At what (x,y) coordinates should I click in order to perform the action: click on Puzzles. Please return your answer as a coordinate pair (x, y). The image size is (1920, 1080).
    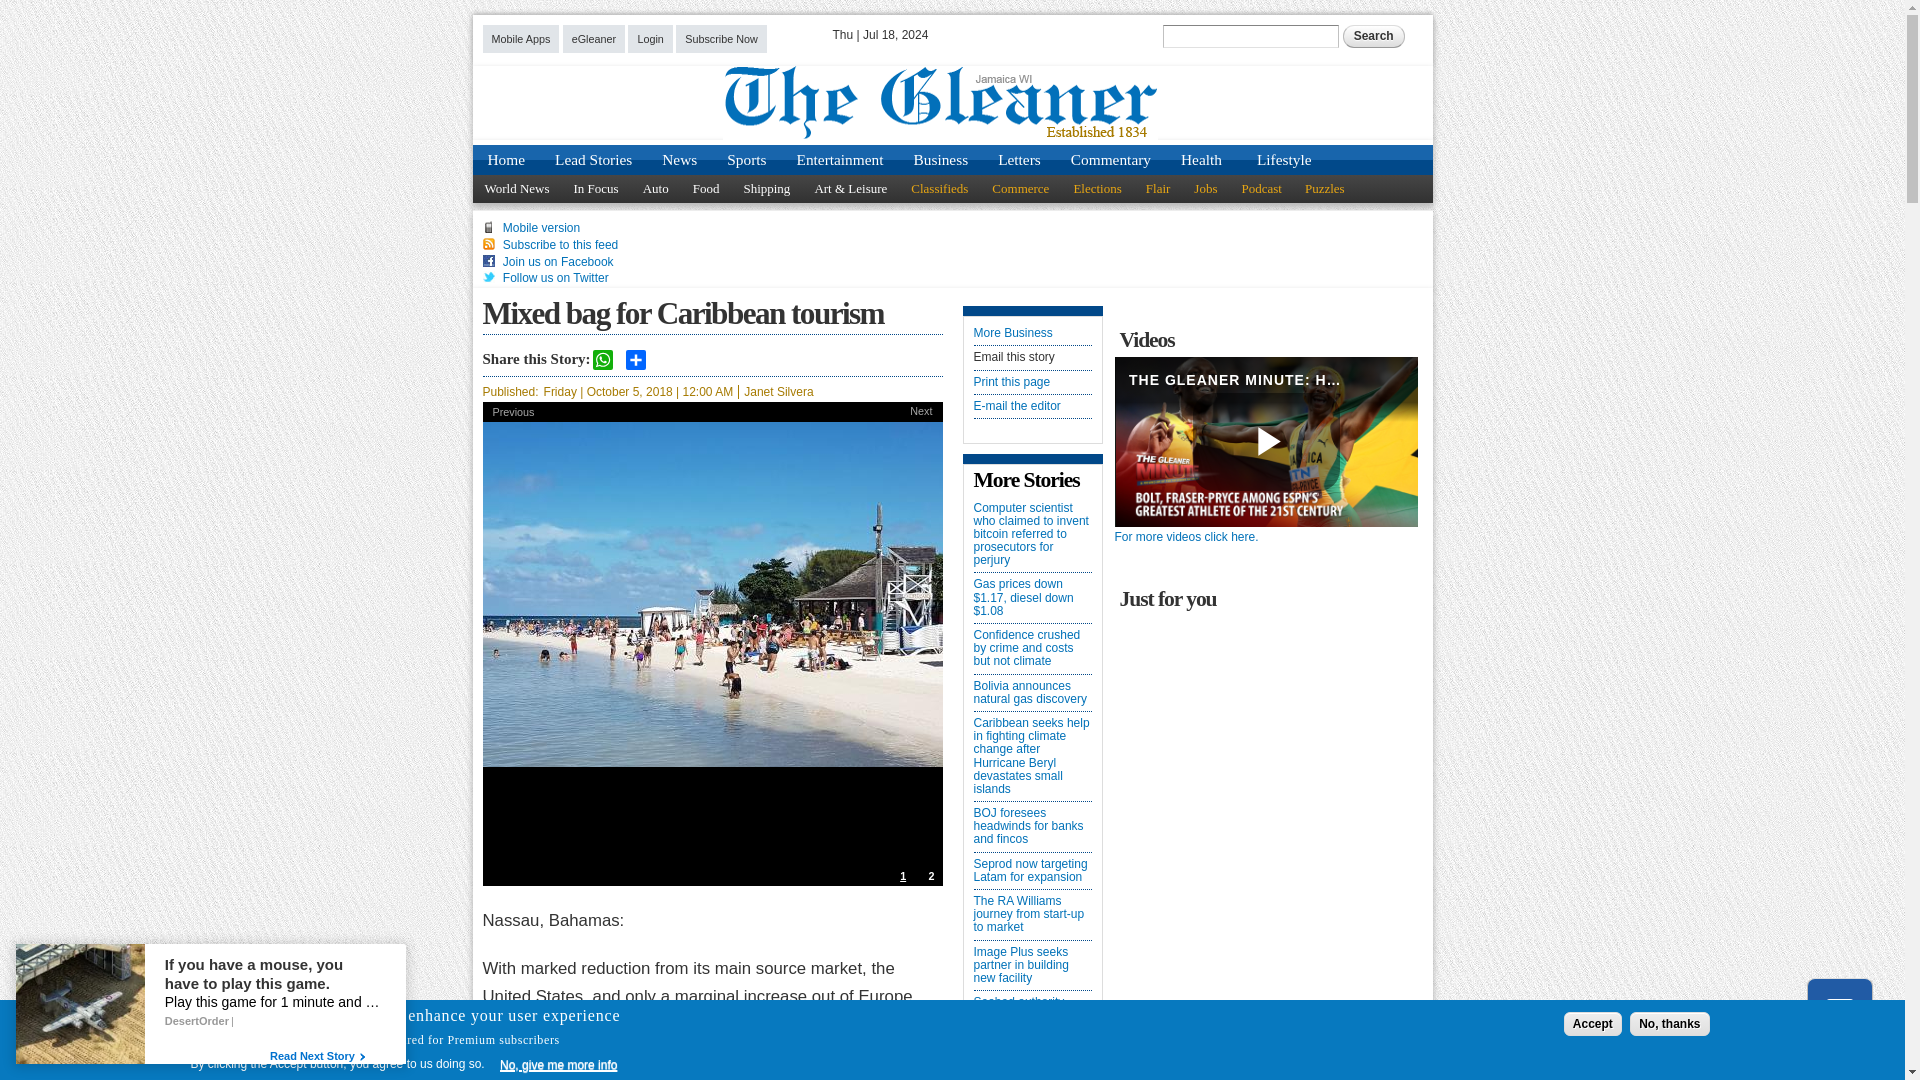
    Looking at the image, I should click on (1326, 188).